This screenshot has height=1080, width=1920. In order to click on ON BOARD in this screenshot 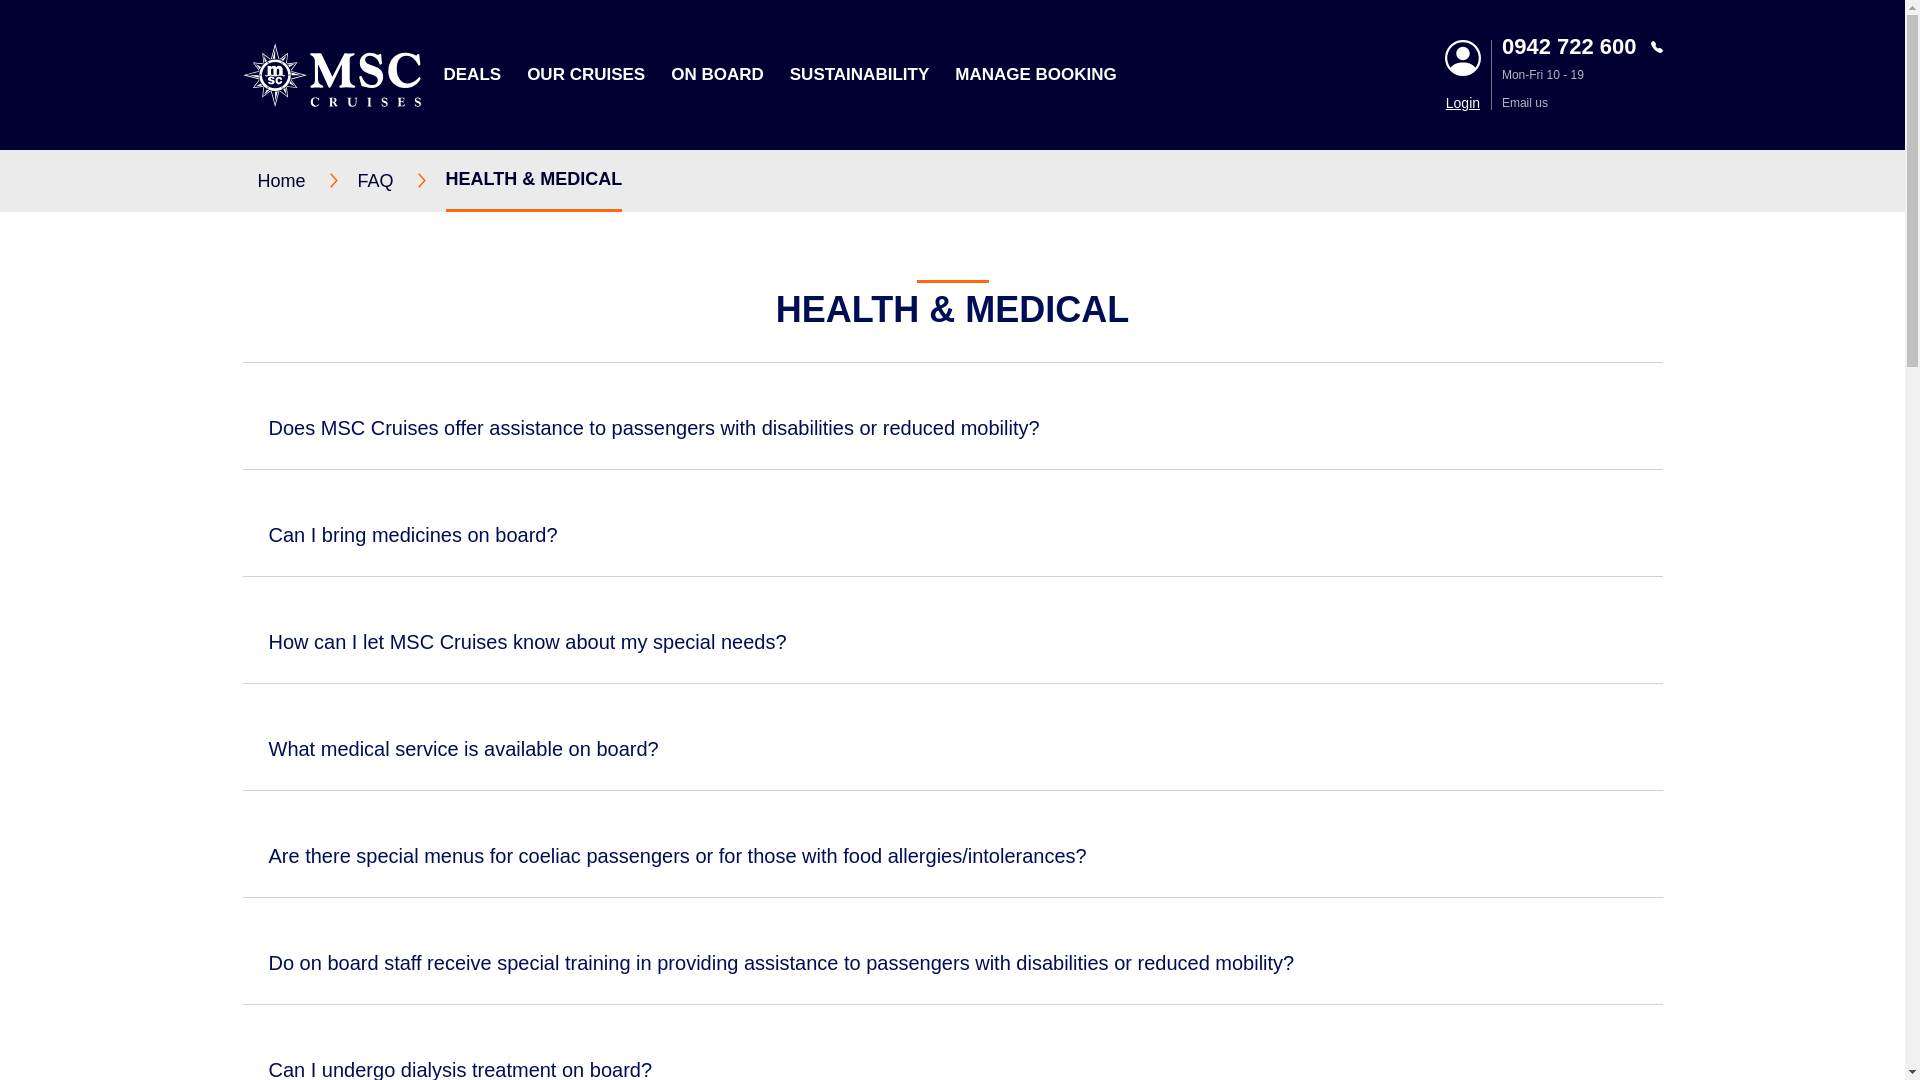, I will do `click(717, 74)`.